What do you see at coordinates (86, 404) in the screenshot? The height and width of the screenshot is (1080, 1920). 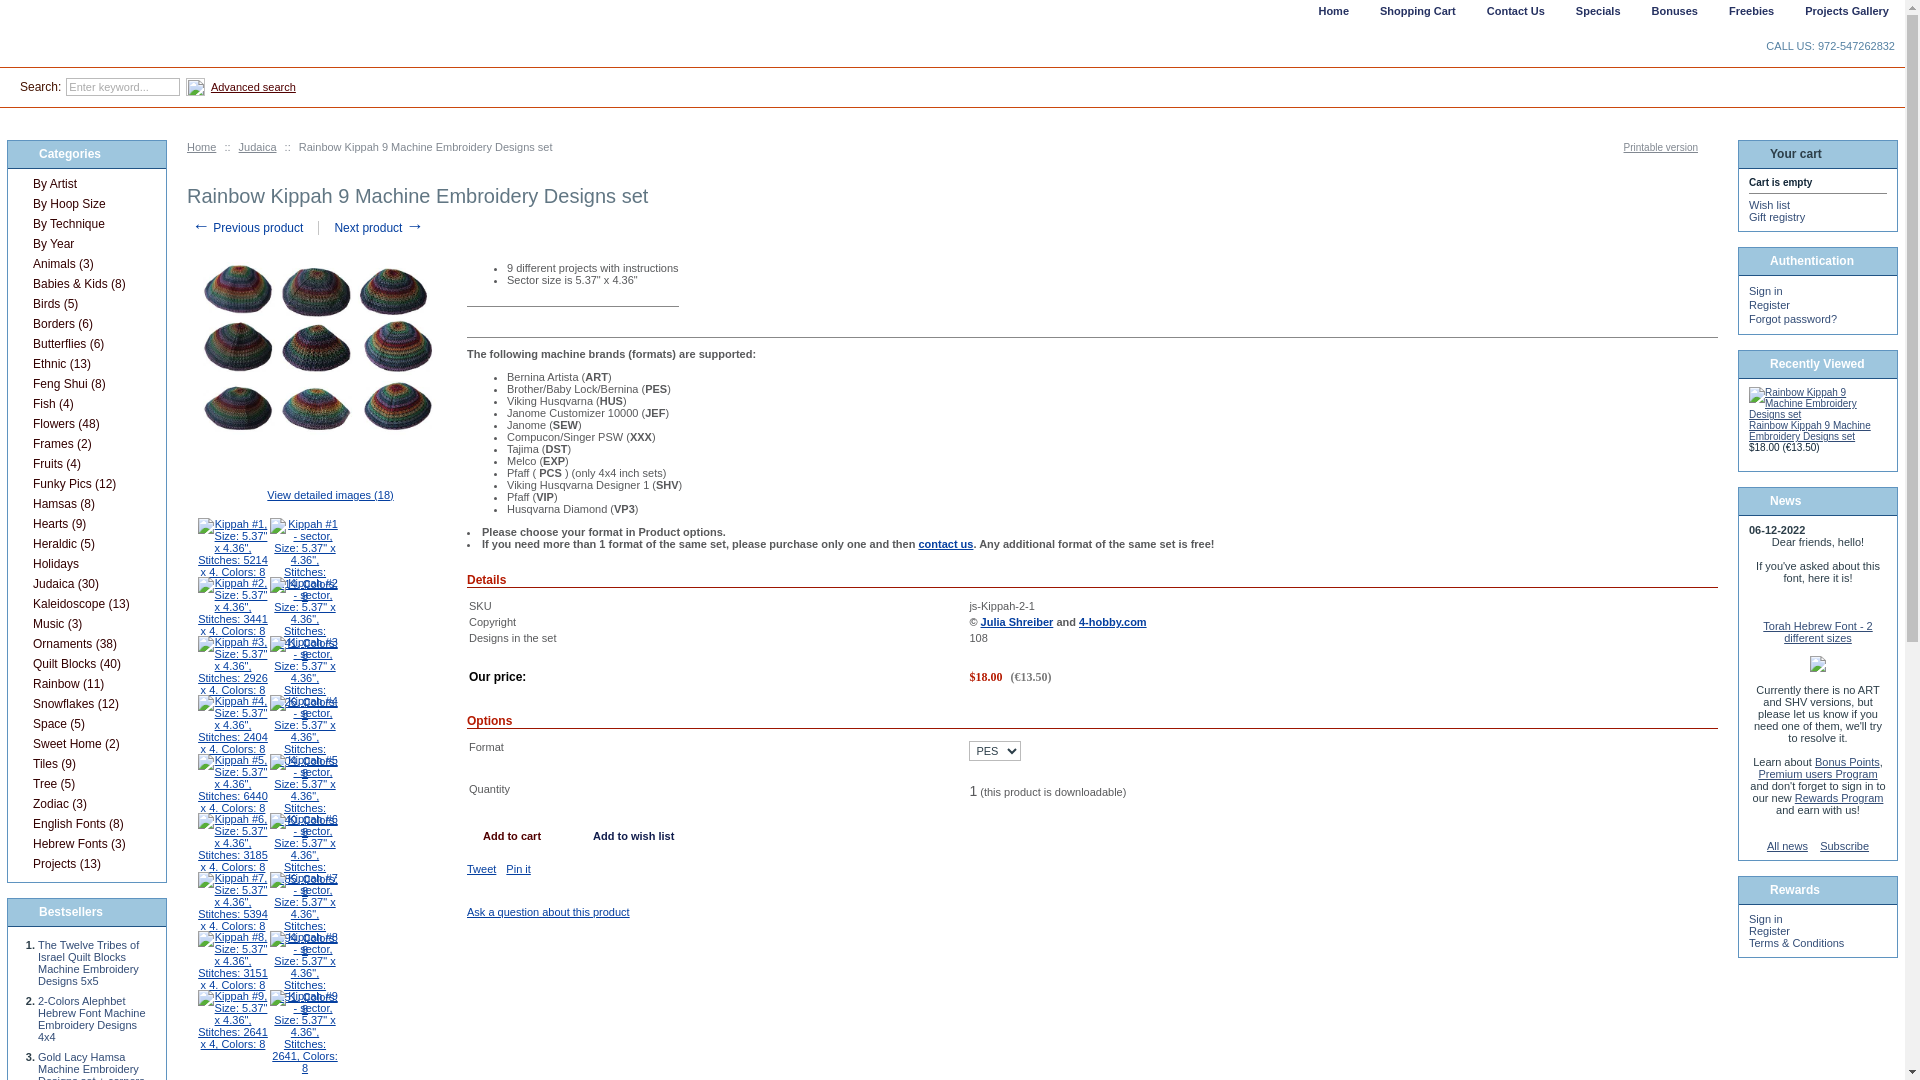 I see `Fish (4)` at bounding box center [86, 404].